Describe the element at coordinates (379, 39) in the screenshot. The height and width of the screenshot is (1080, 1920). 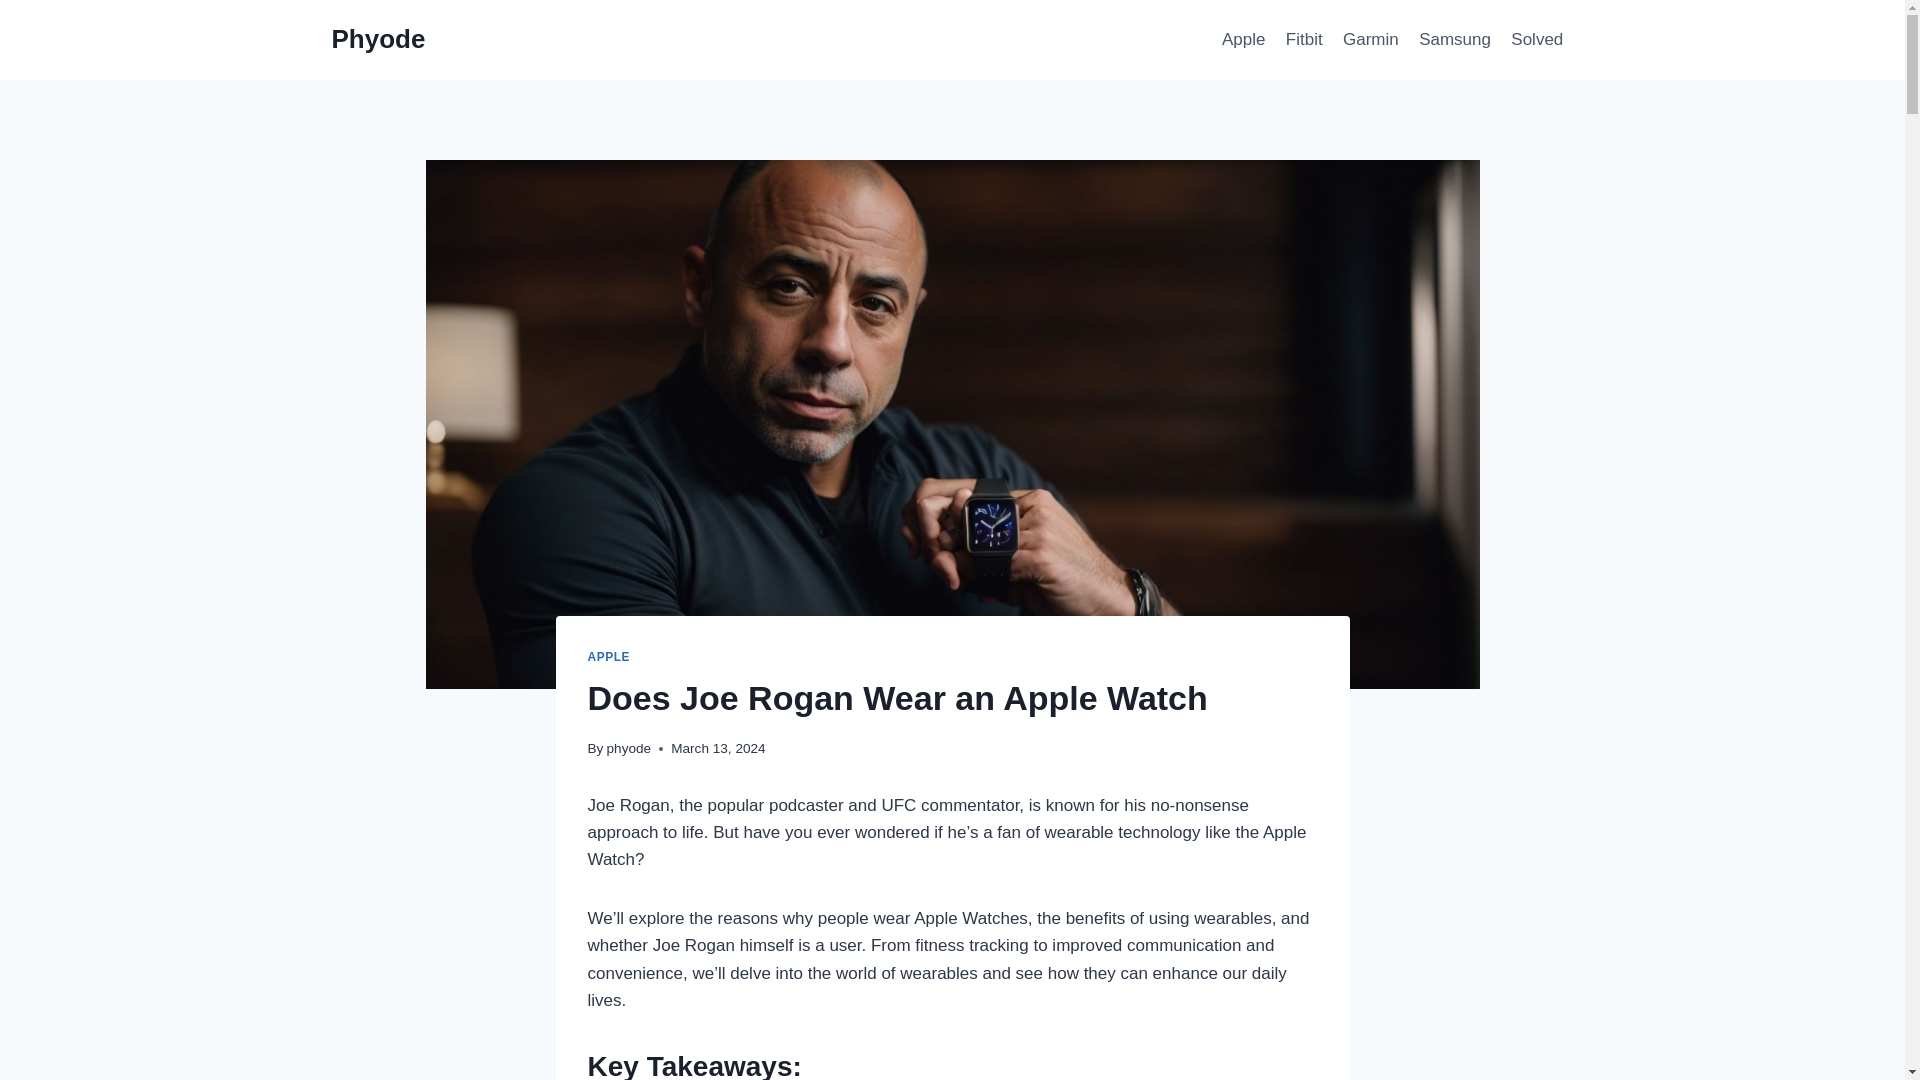
I see `Phyode` at that location.